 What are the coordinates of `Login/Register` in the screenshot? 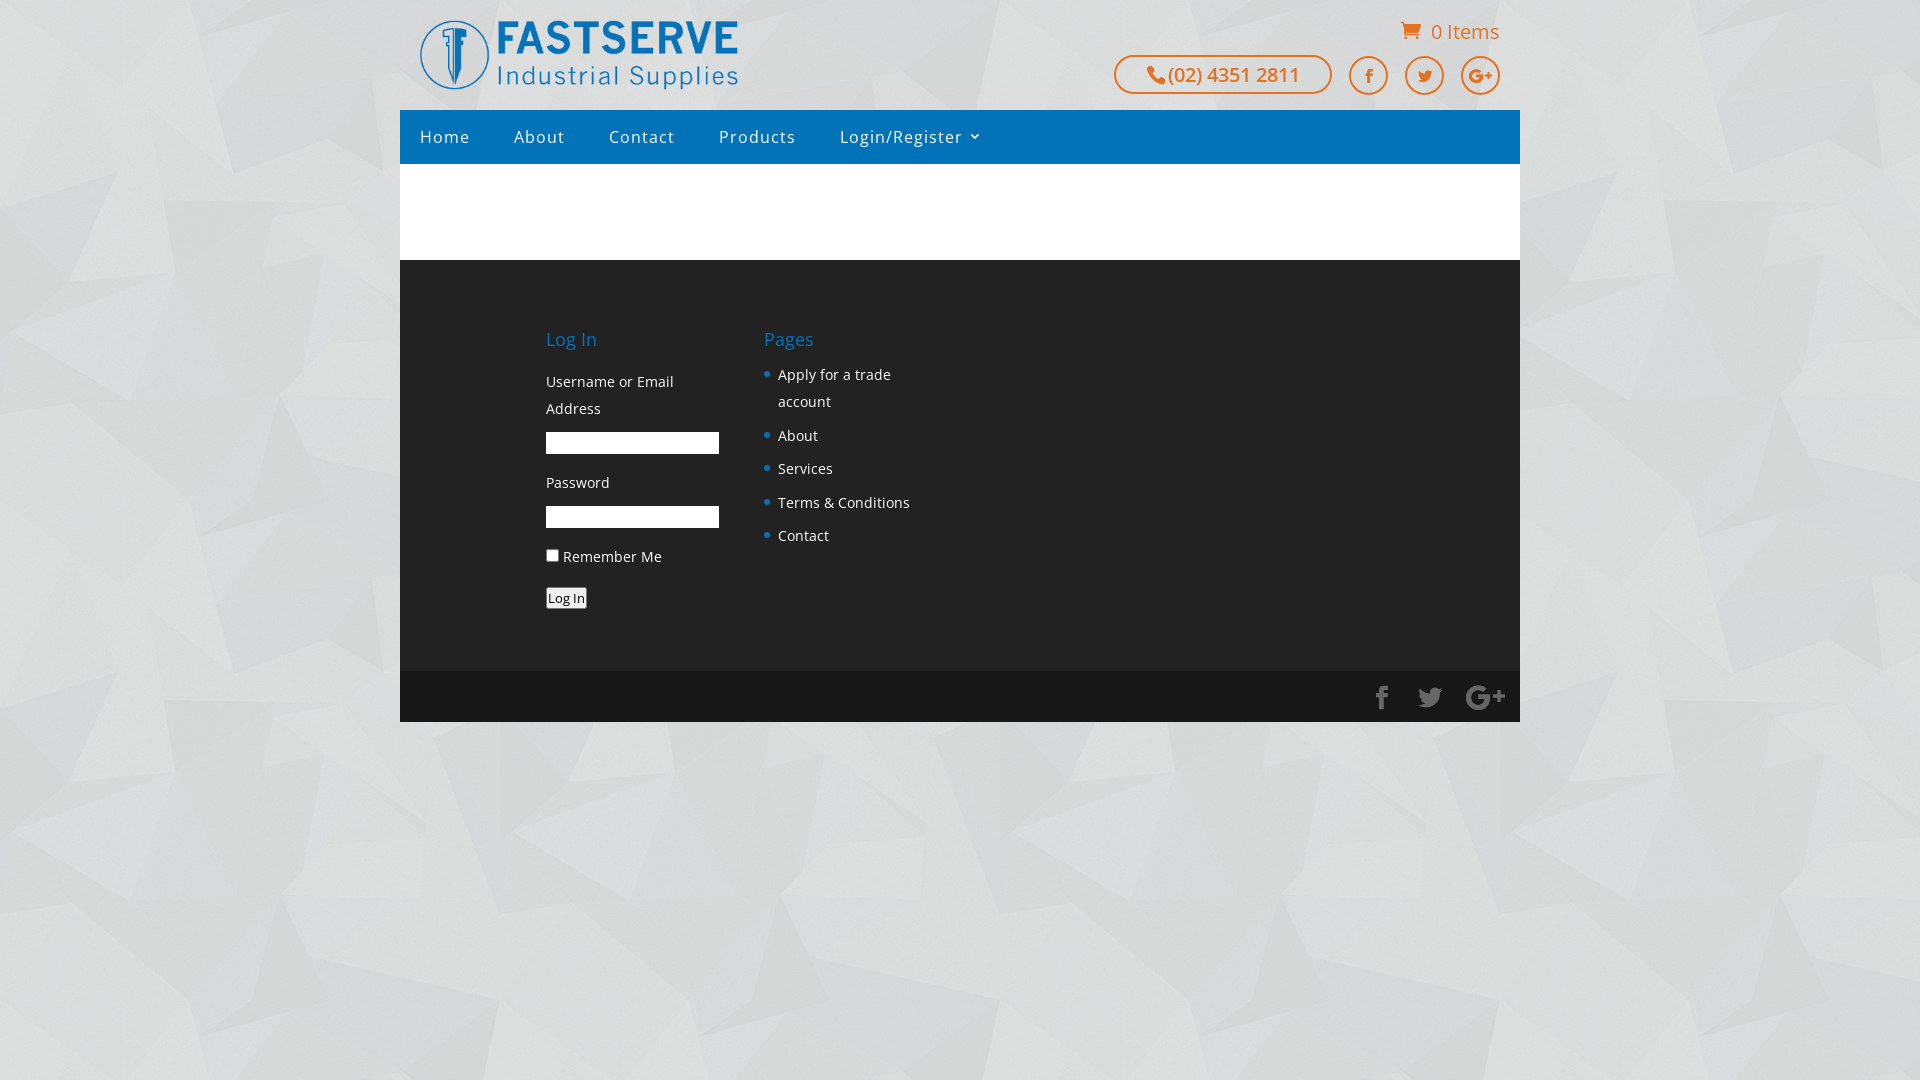 It's located at (902, 137).